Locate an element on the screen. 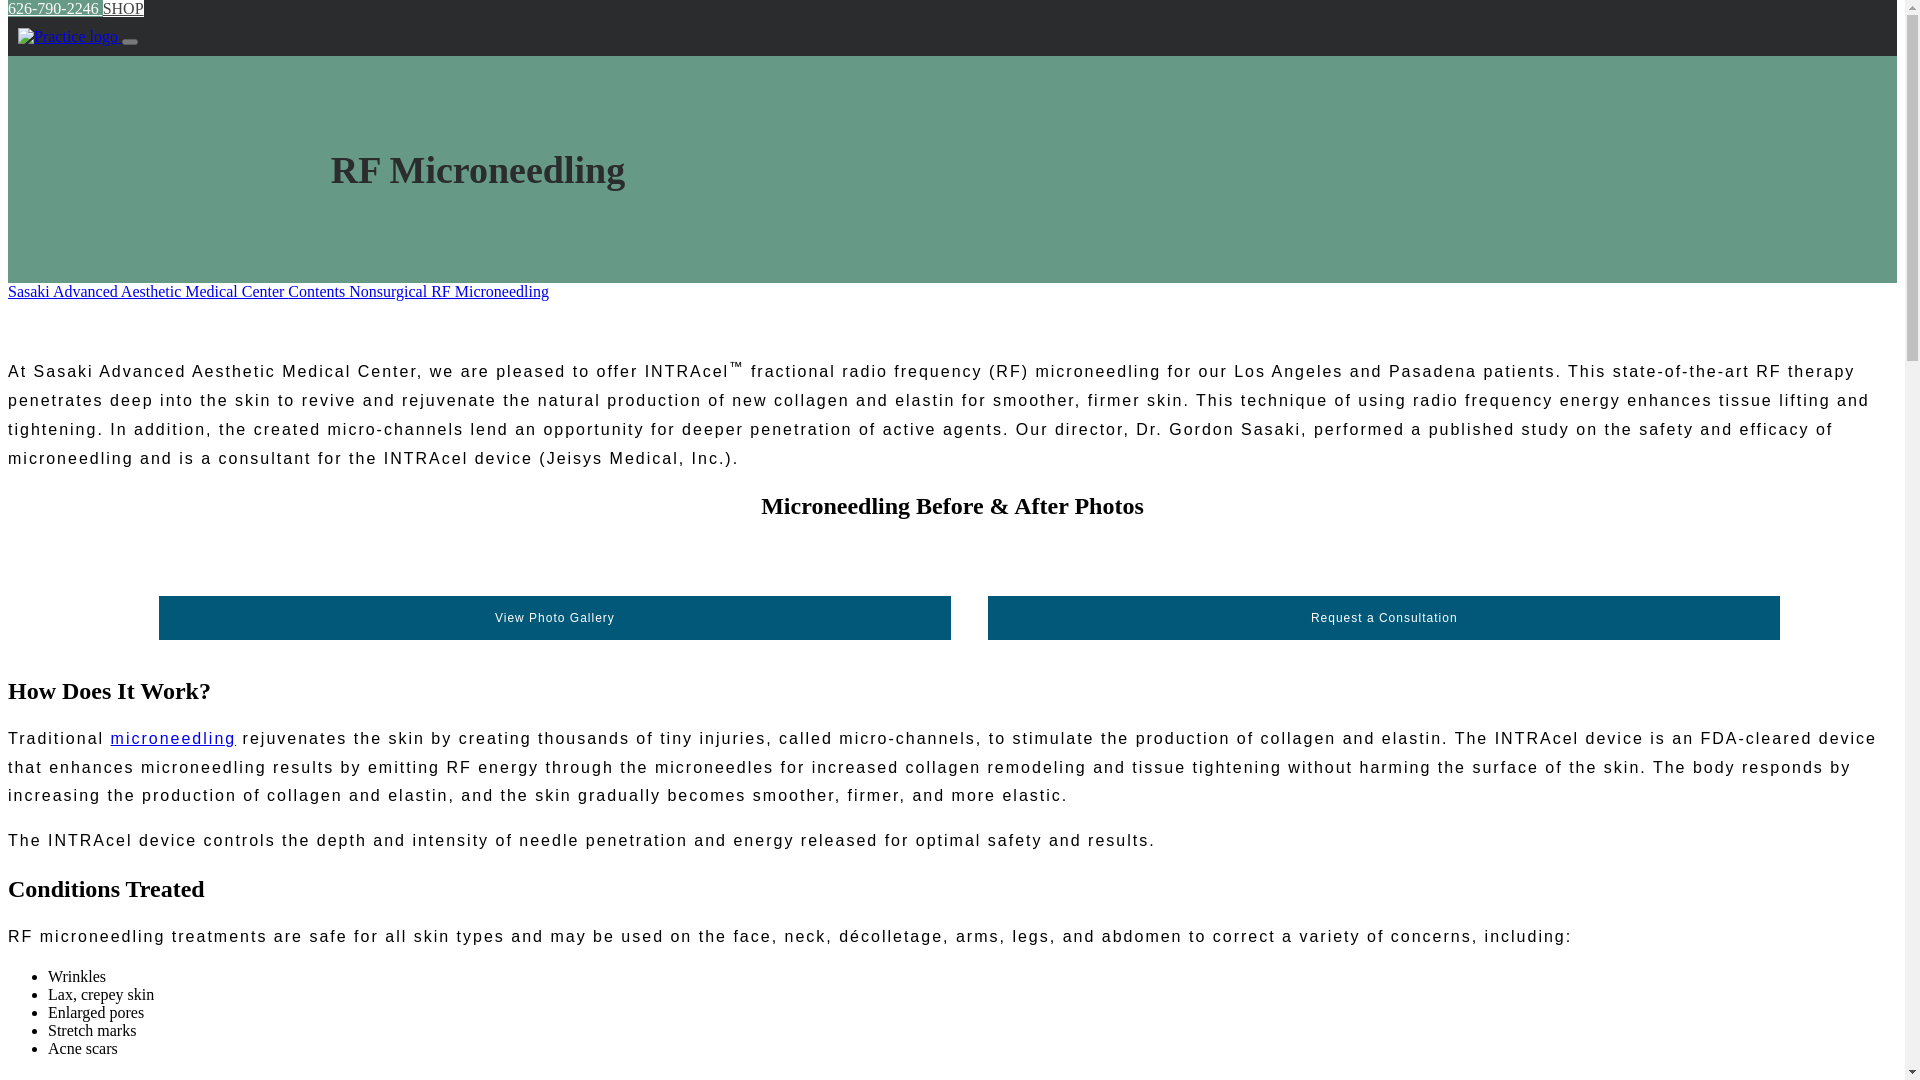  626-790-2246 is located at coordinates (55, 8).